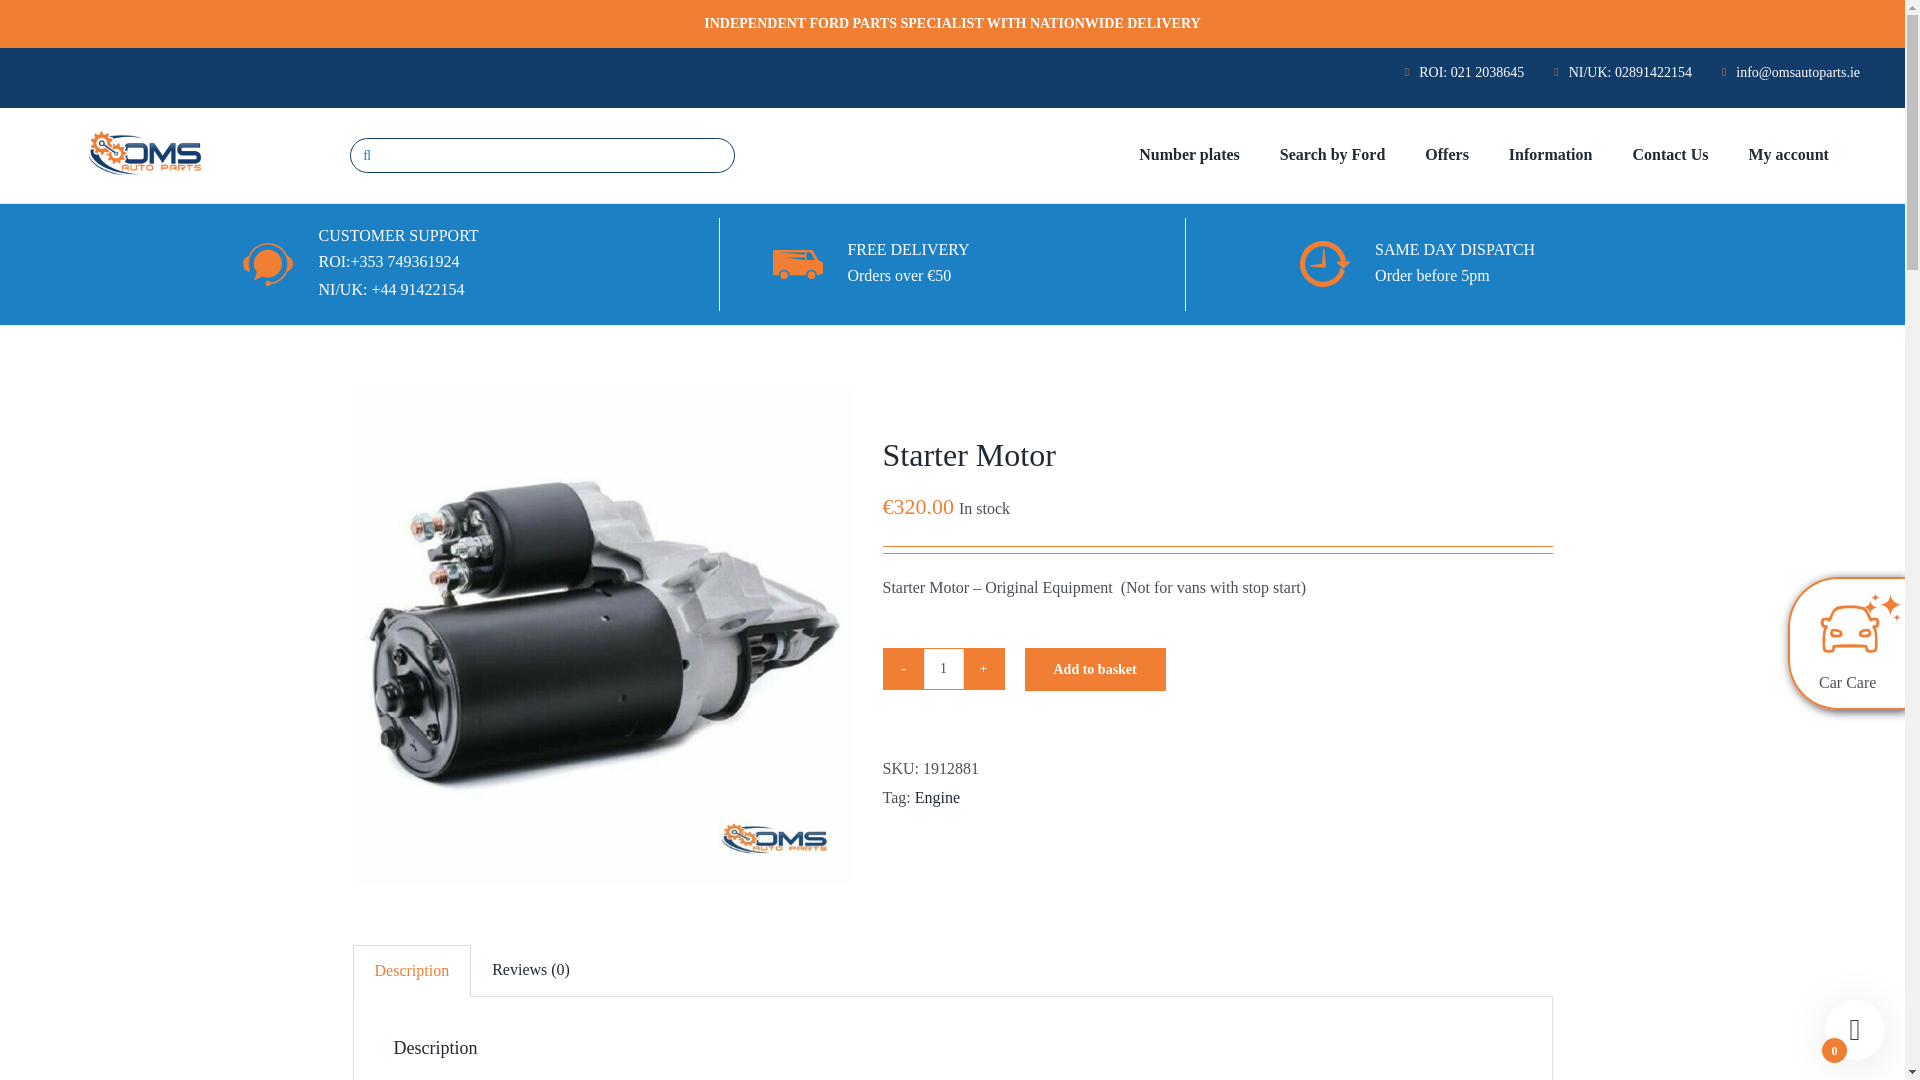 The image size is (1920, 1080). Describe the element at coordinates (903, 669) in the screenshot. I see `-` at that location.